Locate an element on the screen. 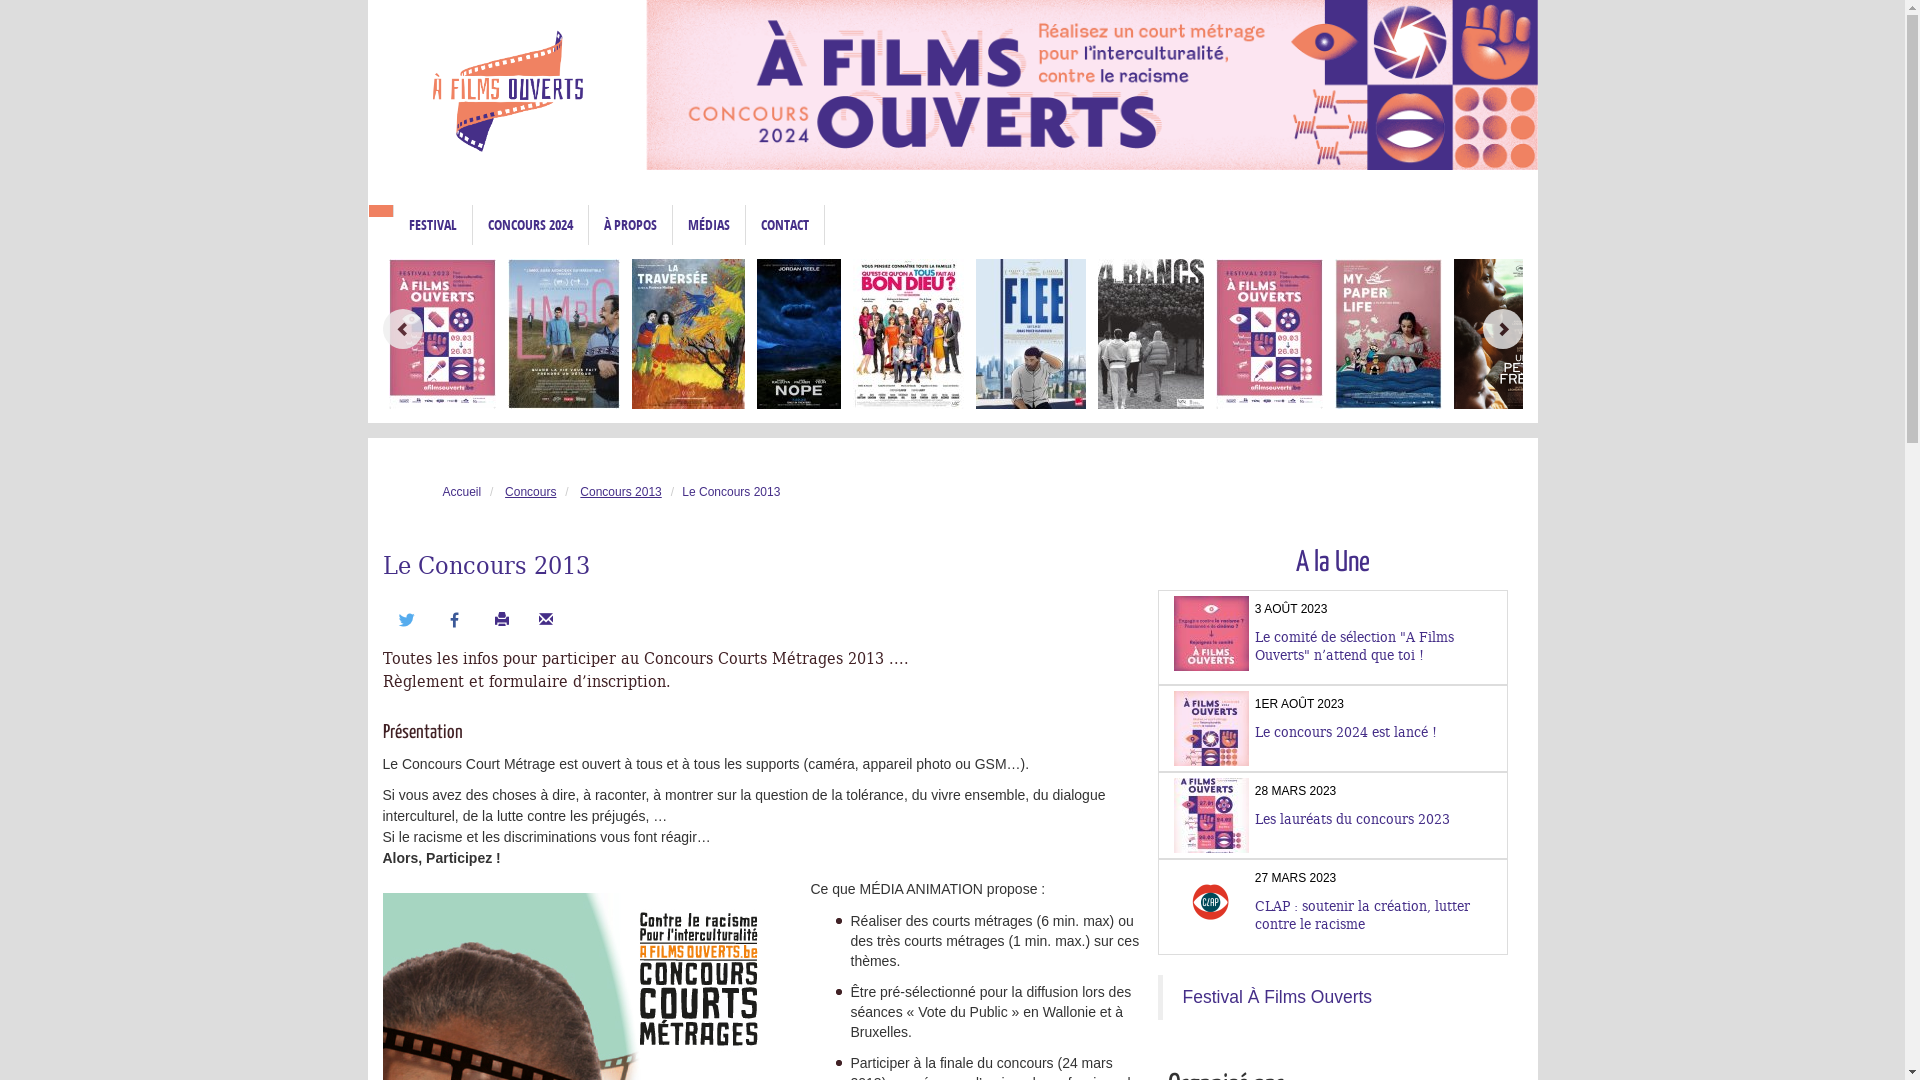 This screenshot has width=1920, height=1080. FESTIVAL is located at coordinates (433, 225).